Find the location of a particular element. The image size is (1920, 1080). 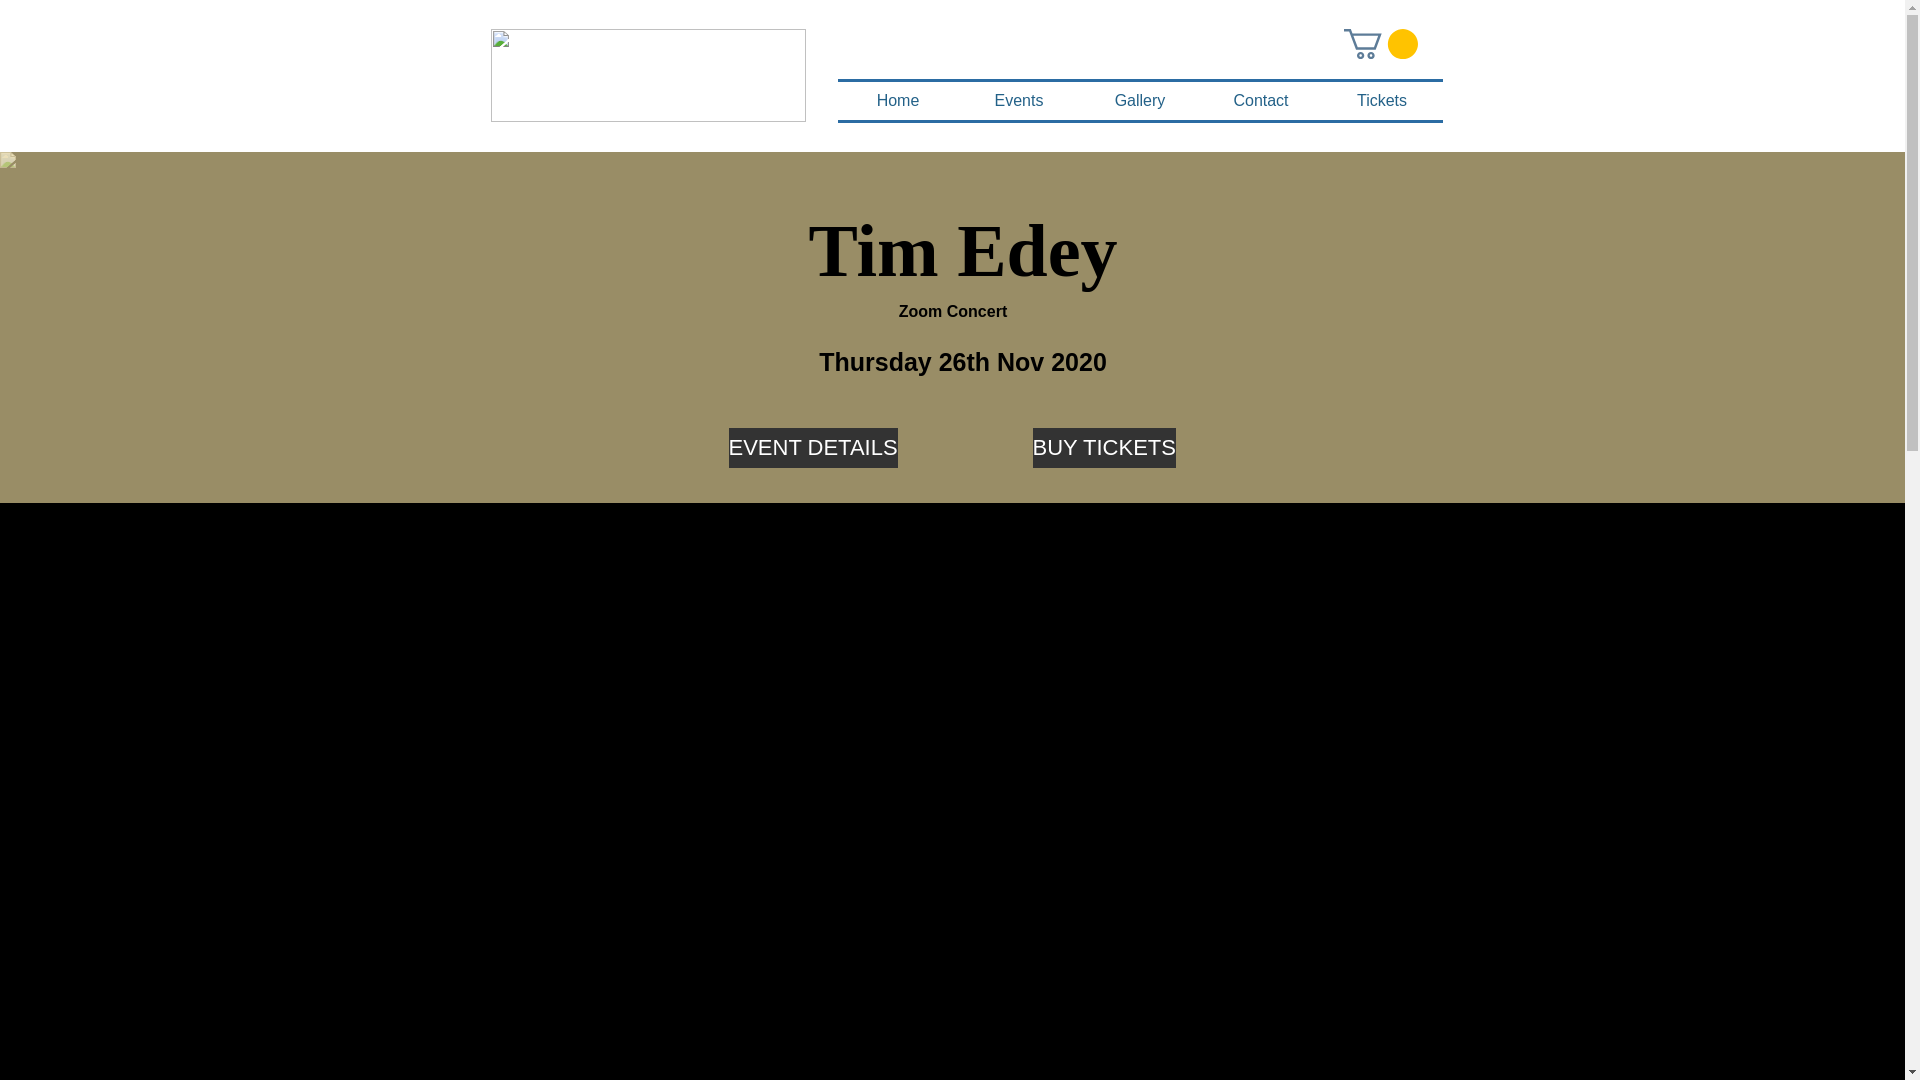

EVENT DETAILS is located at coordinates (812, 447).